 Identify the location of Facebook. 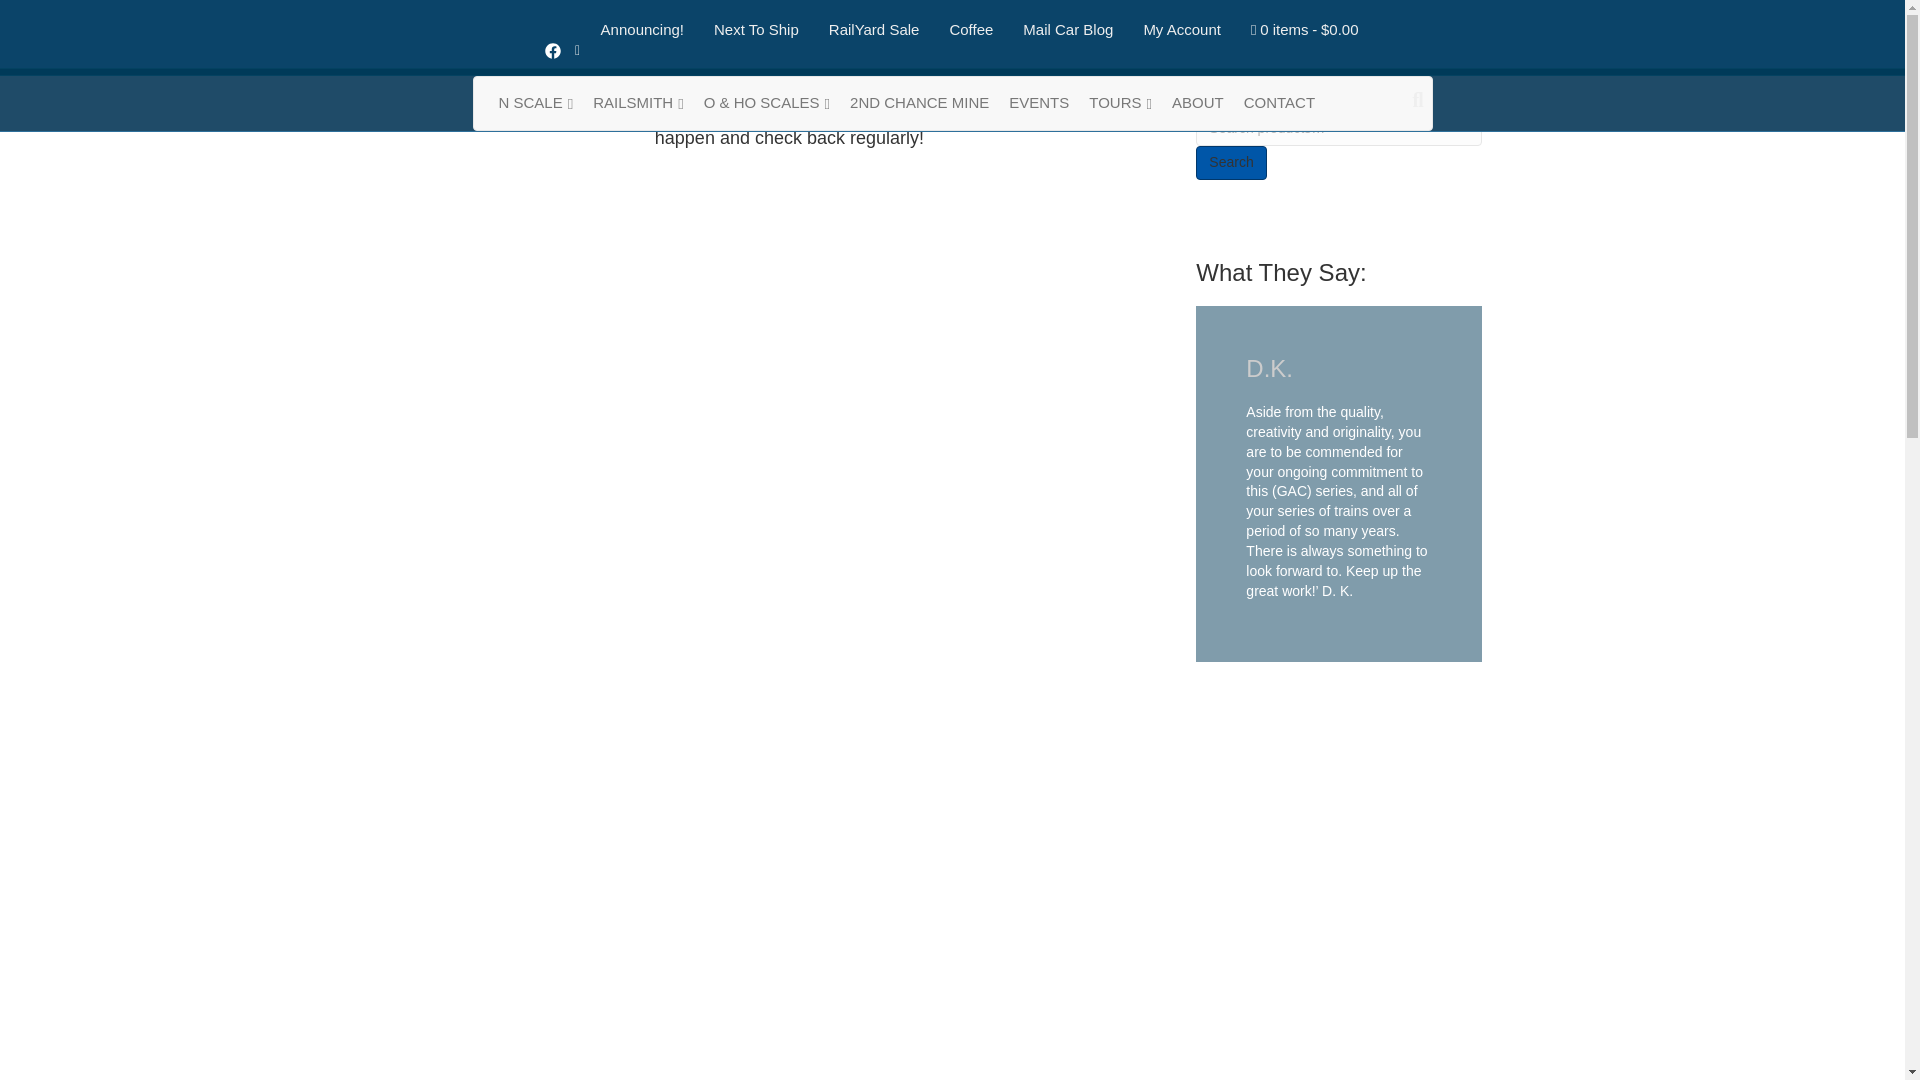
(552, 50).